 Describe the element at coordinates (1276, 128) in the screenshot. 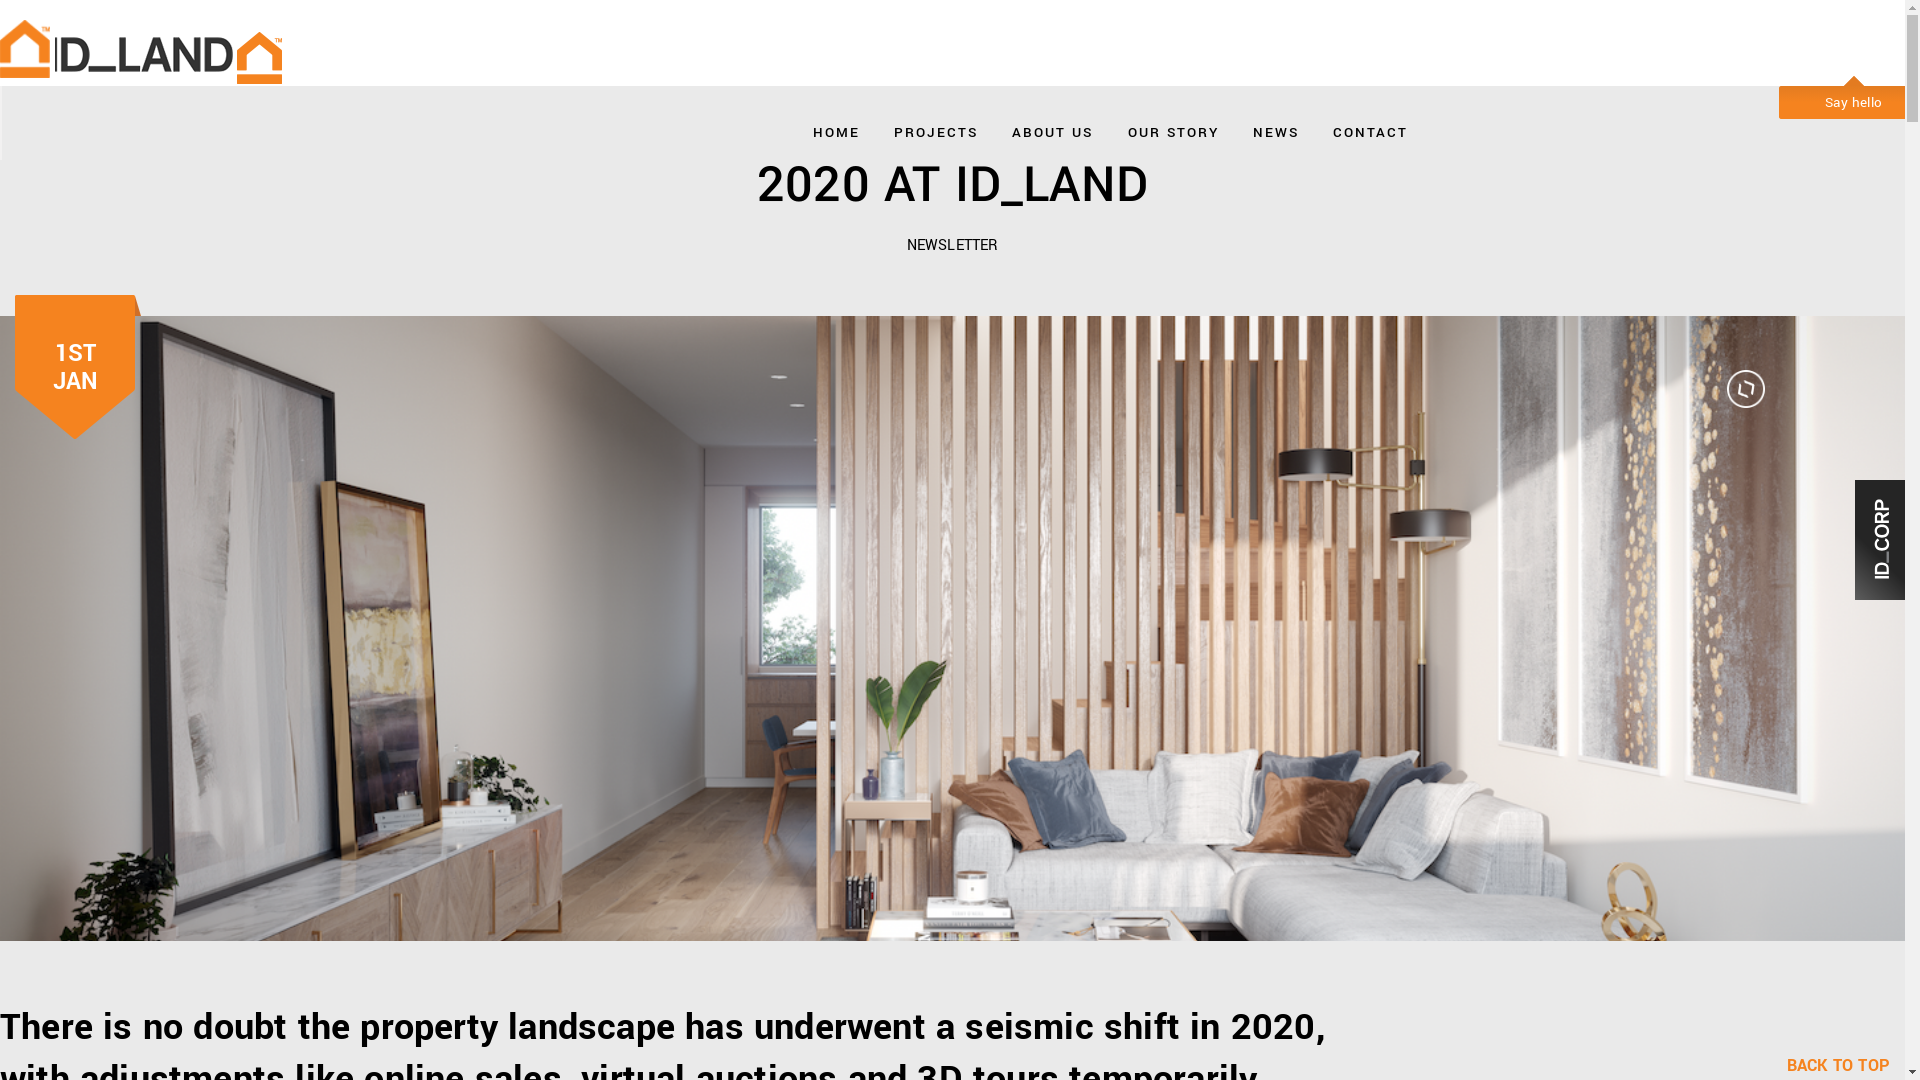

I see `NEWS` at that location.